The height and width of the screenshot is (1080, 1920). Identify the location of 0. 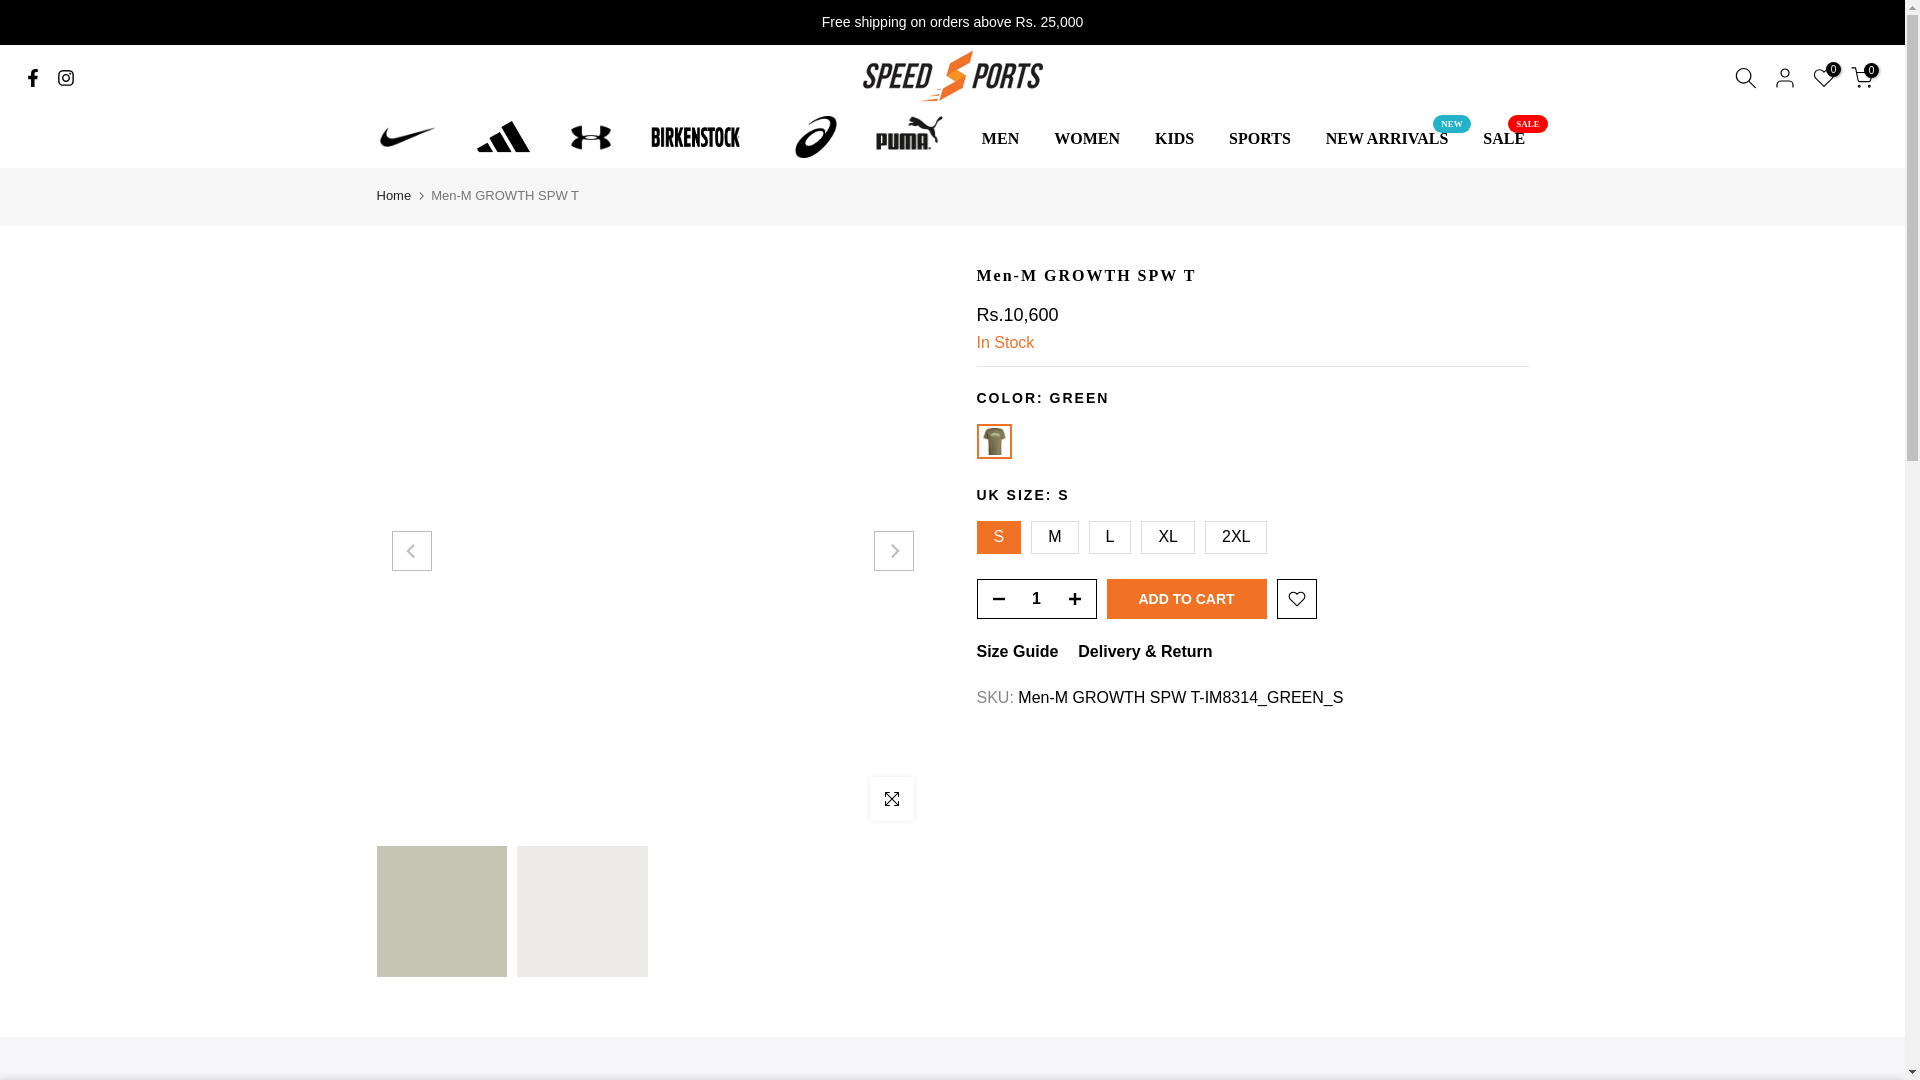
(1824, 76).